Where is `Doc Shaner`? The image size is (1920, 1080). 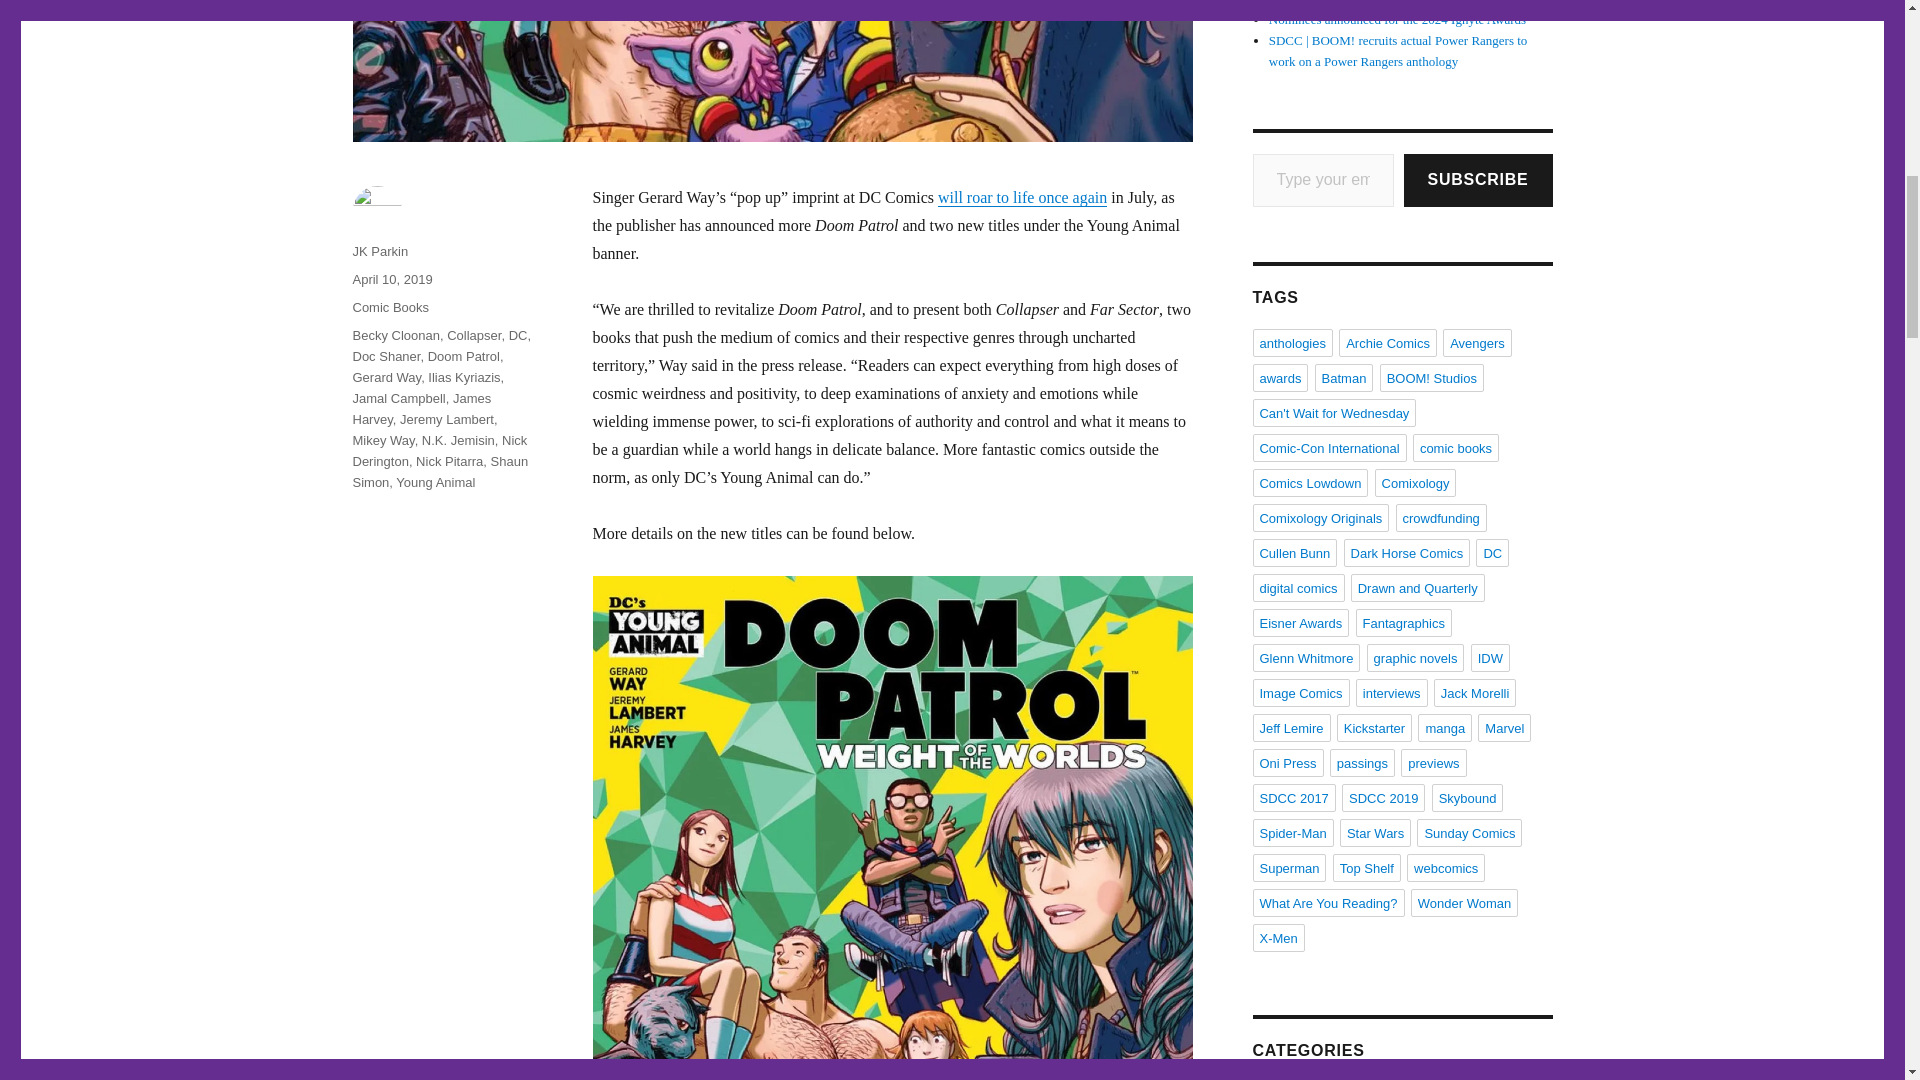
Doc Shaner is located at coordinates (386, 356).